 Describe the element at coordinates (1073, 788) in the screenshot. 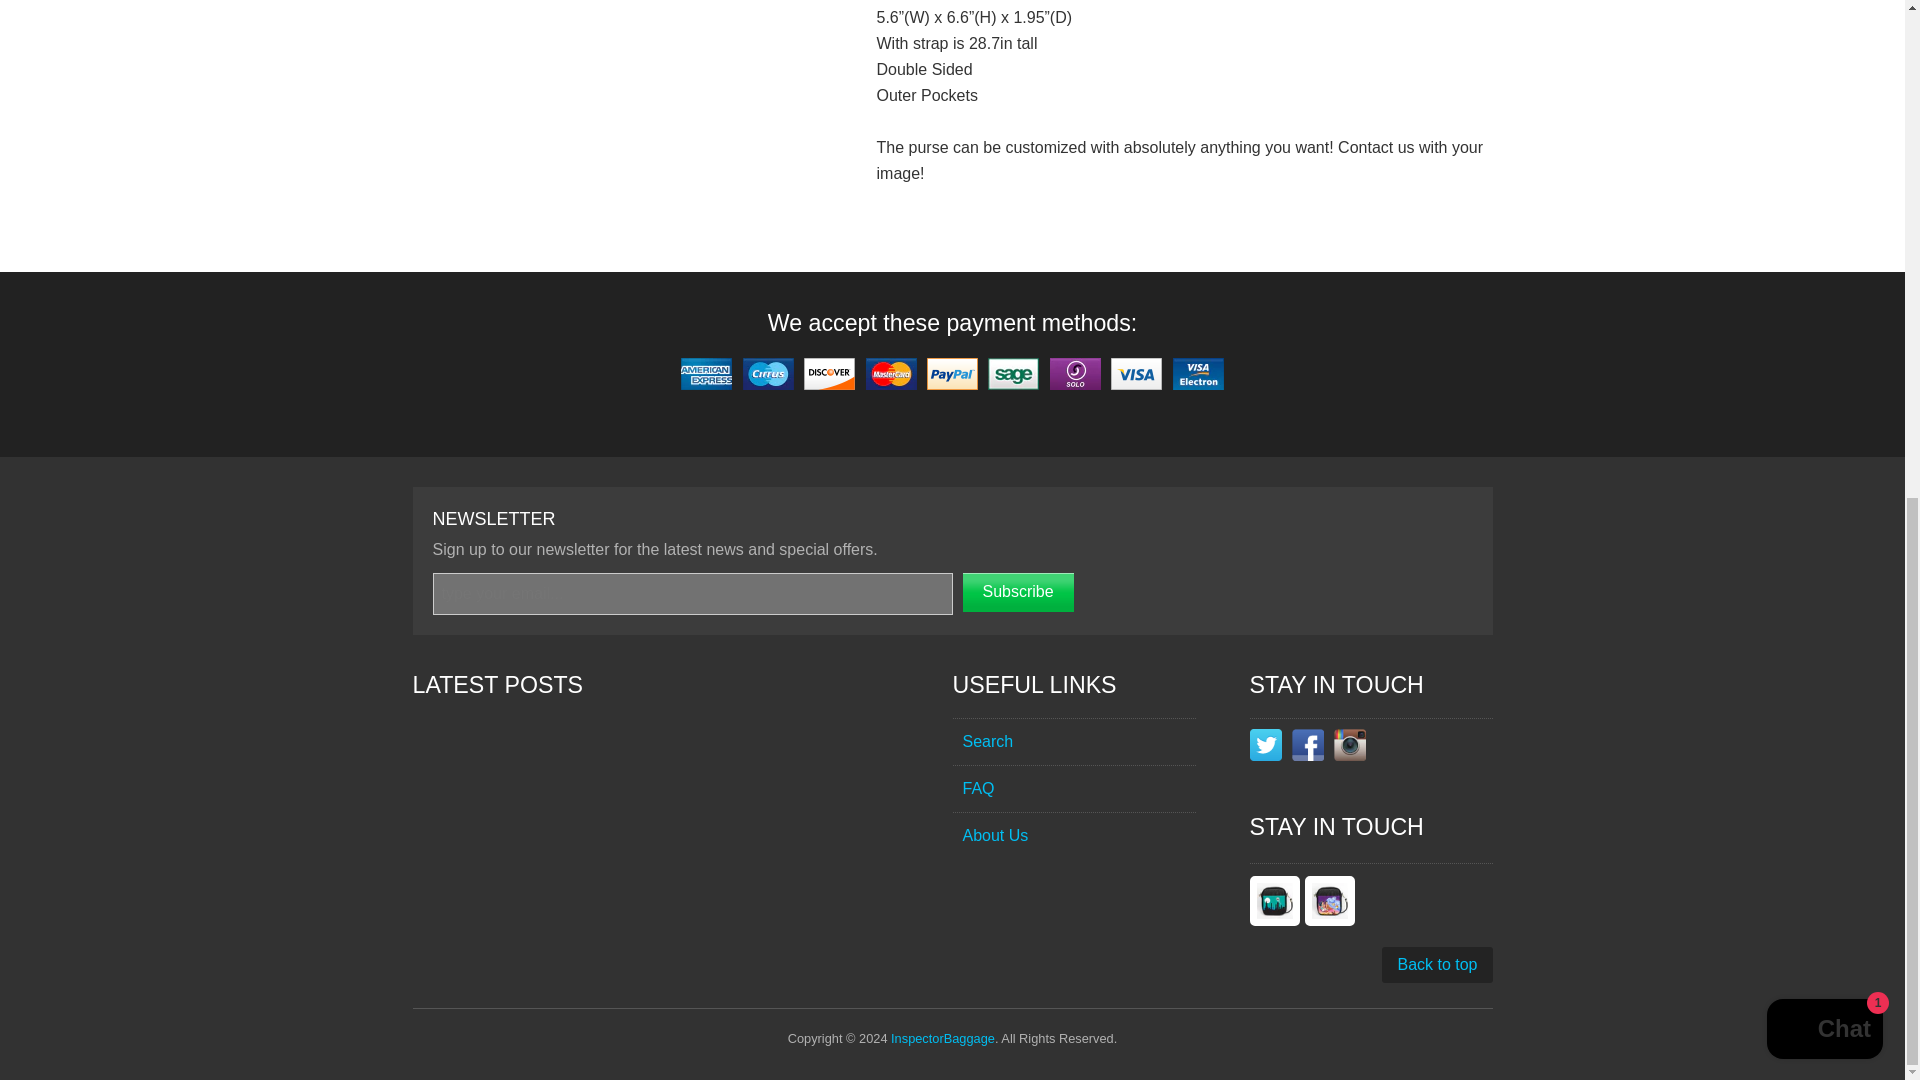

I see `FAQ` at that location.